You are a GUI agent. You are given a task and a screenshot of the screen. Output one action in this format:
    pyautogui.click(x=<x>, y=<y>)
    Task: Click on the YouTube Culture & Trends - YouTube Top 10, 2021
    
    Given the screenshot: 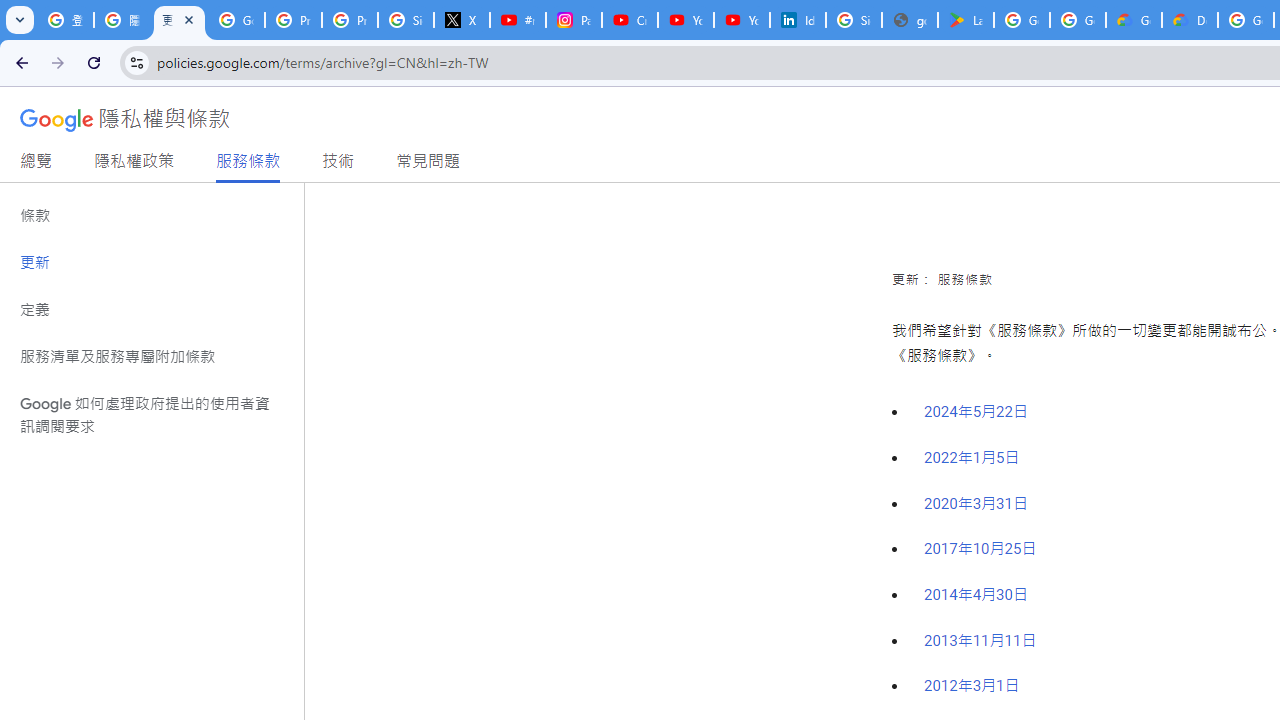 What is the action you would take?
    pyautogui.click(x=742, y=20)
    